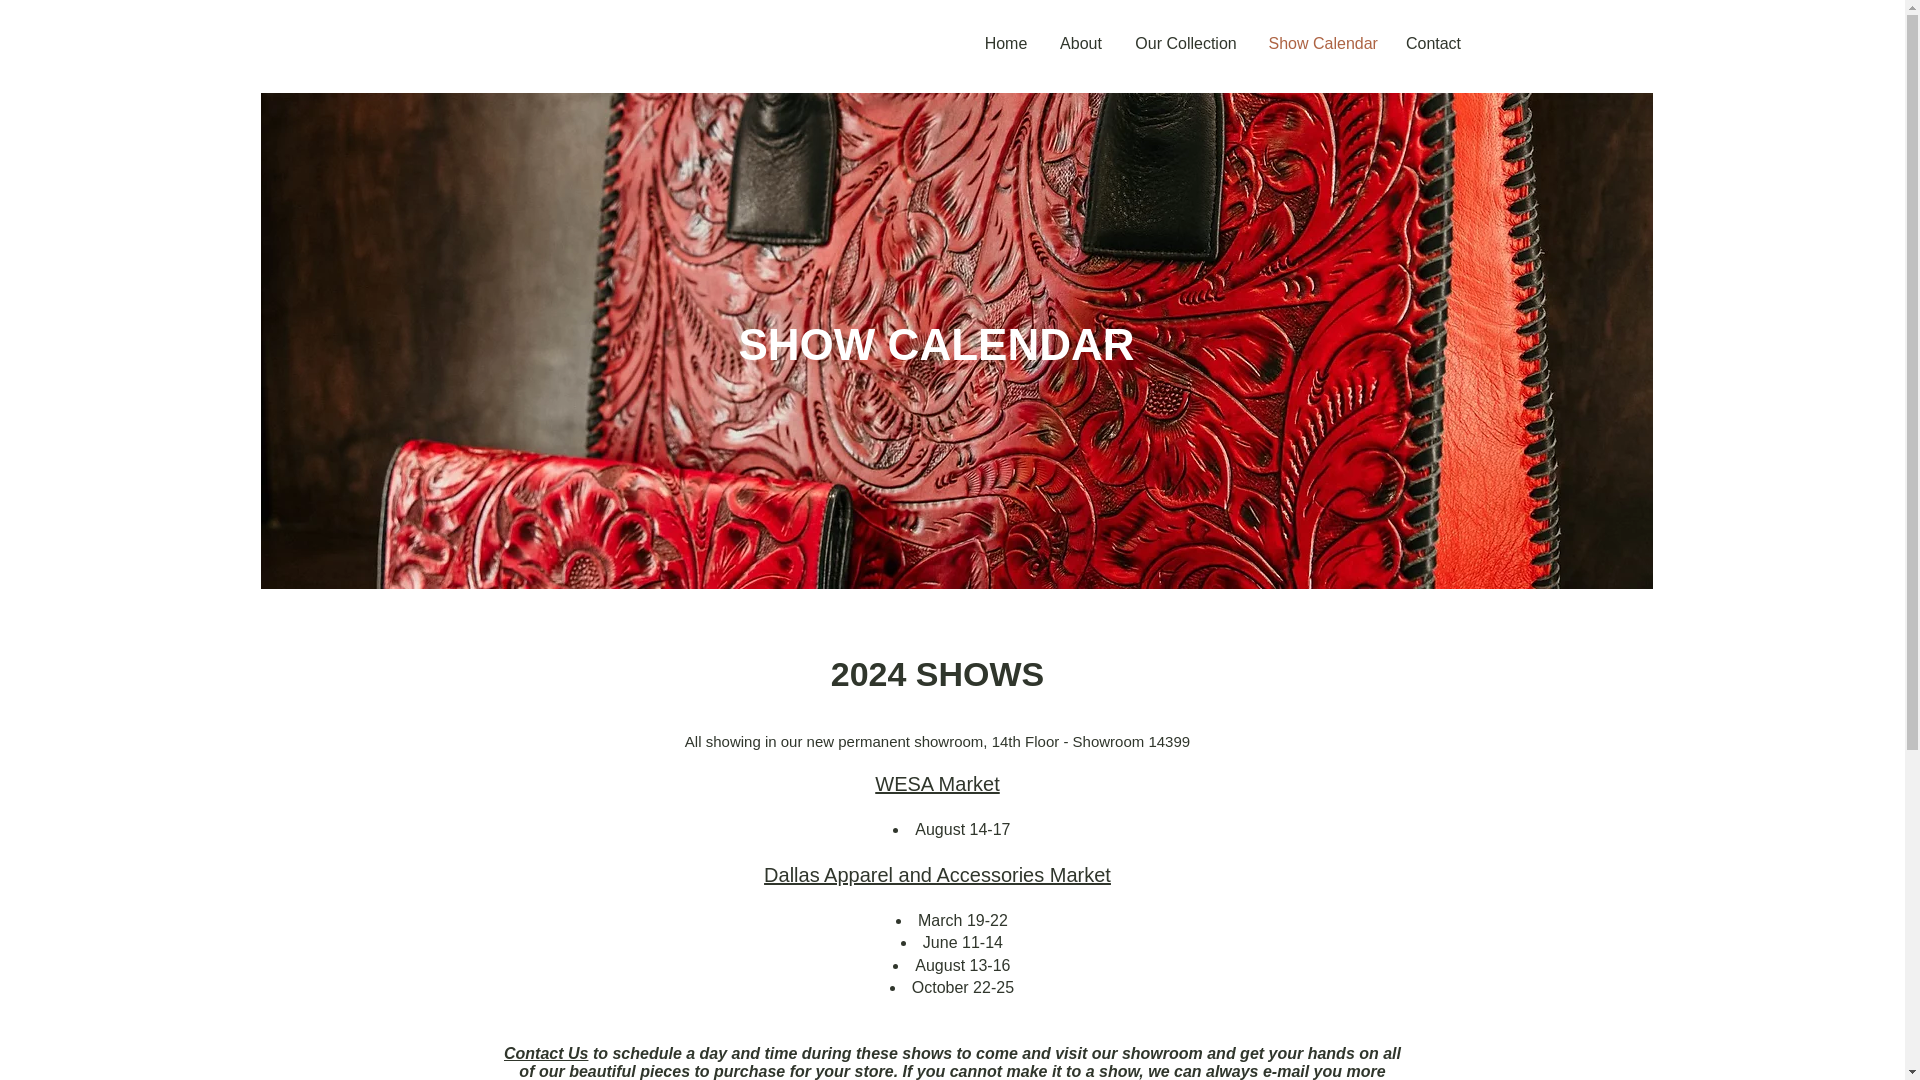 This screenshot has width=1920, height=1080. Describe the element at coordinates (938, 874) in the screenshot. I see `Dallas Apparel and Accessories Market` at that location.